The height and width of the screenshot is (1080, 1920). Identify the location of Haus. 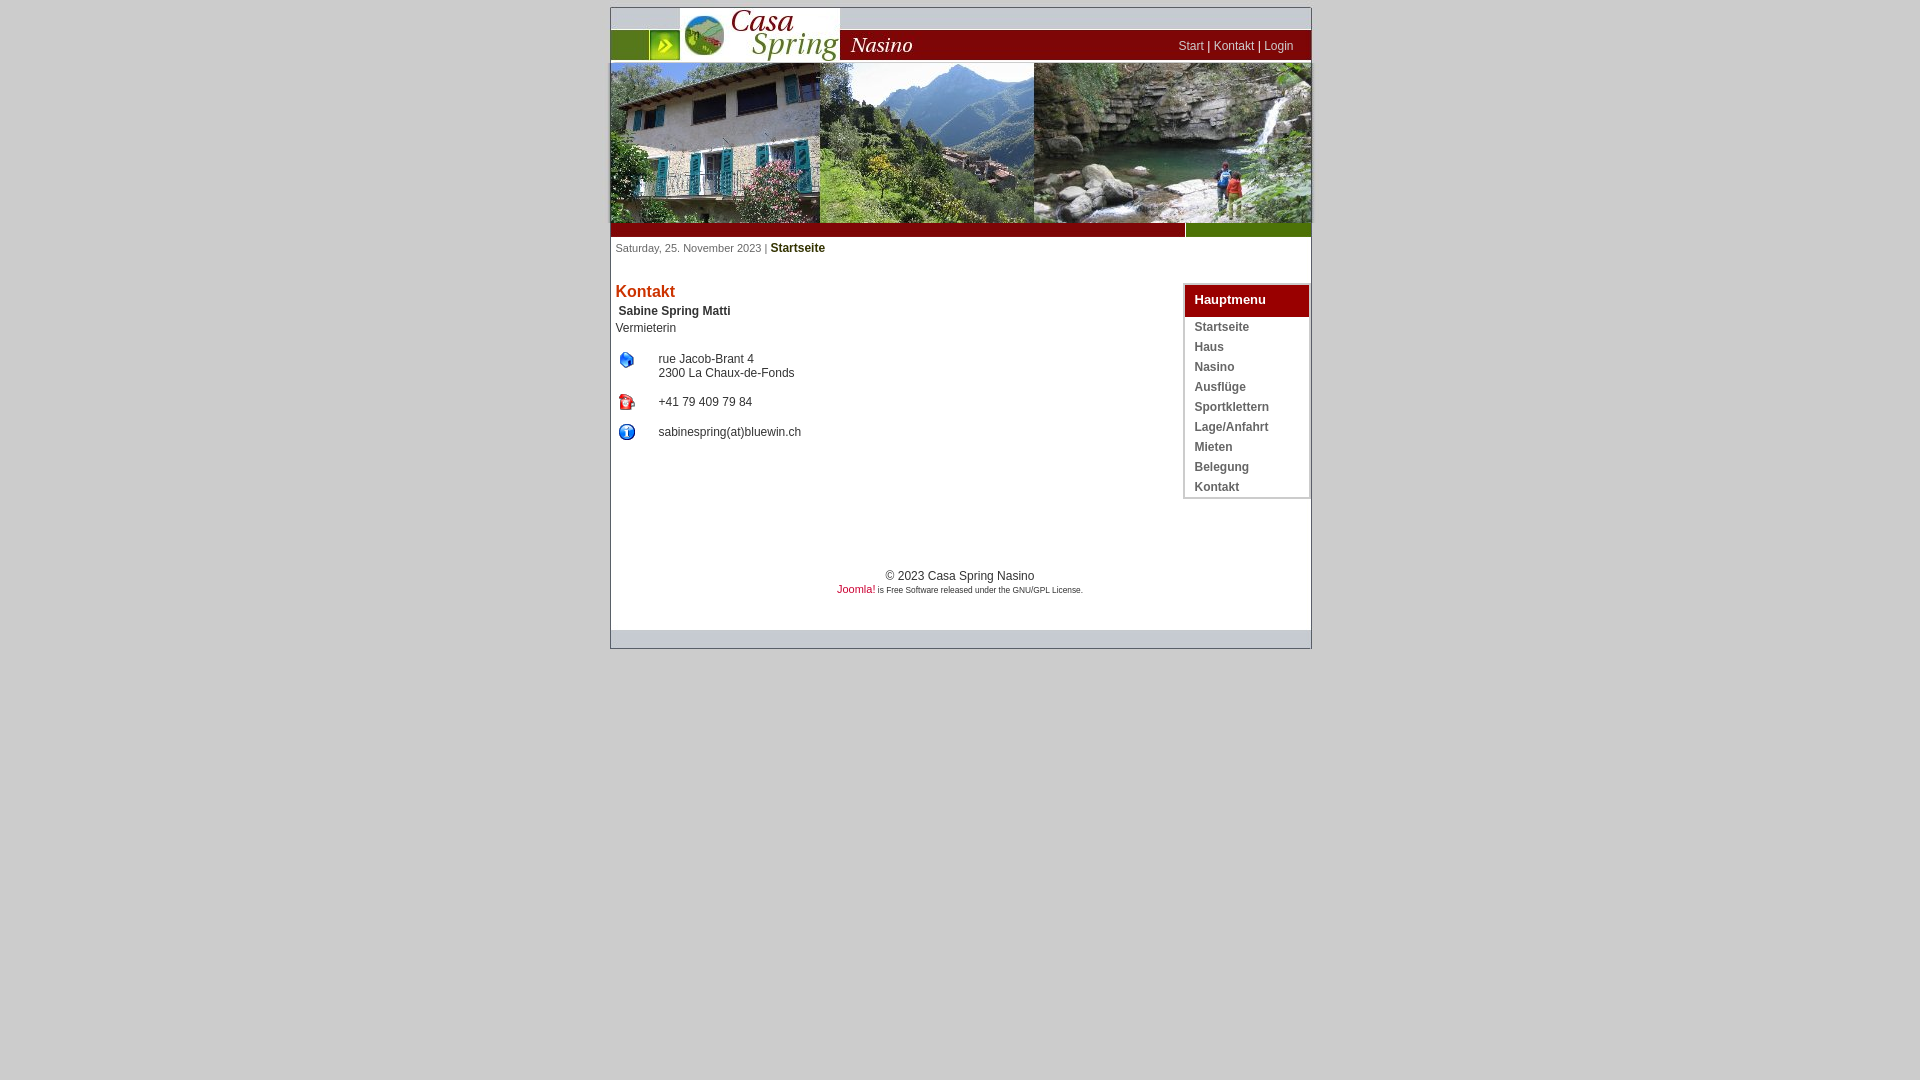
(1208, 347).